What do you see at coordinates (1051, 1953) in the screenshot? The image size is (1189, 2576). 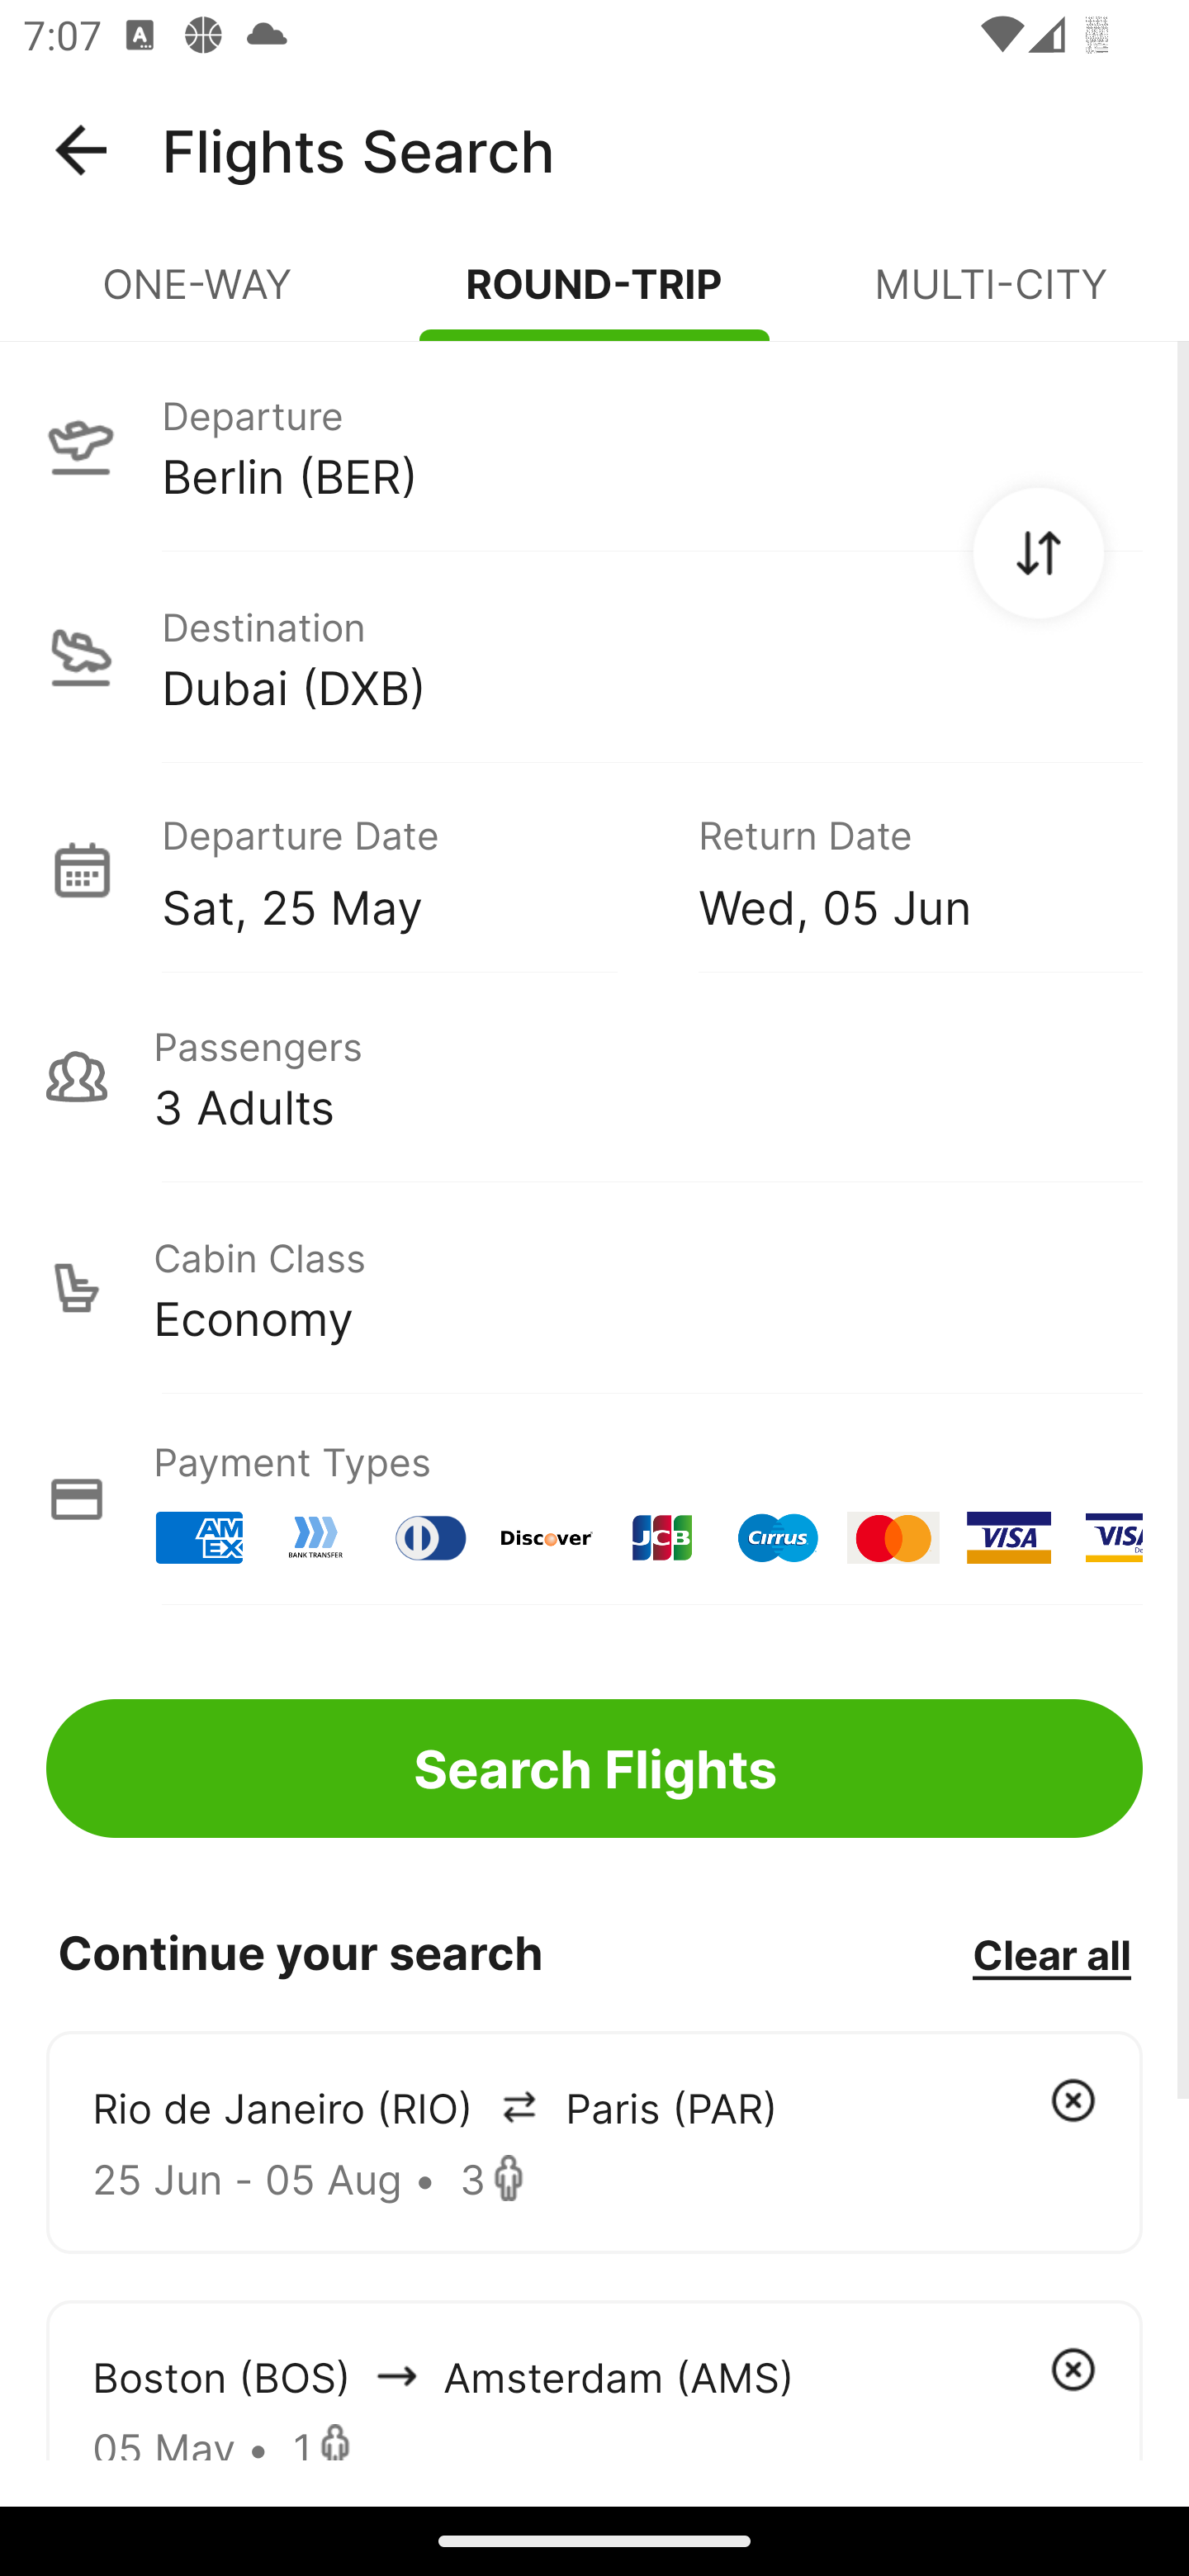 I see `Clear all` at bounding box center [1051, 1953].